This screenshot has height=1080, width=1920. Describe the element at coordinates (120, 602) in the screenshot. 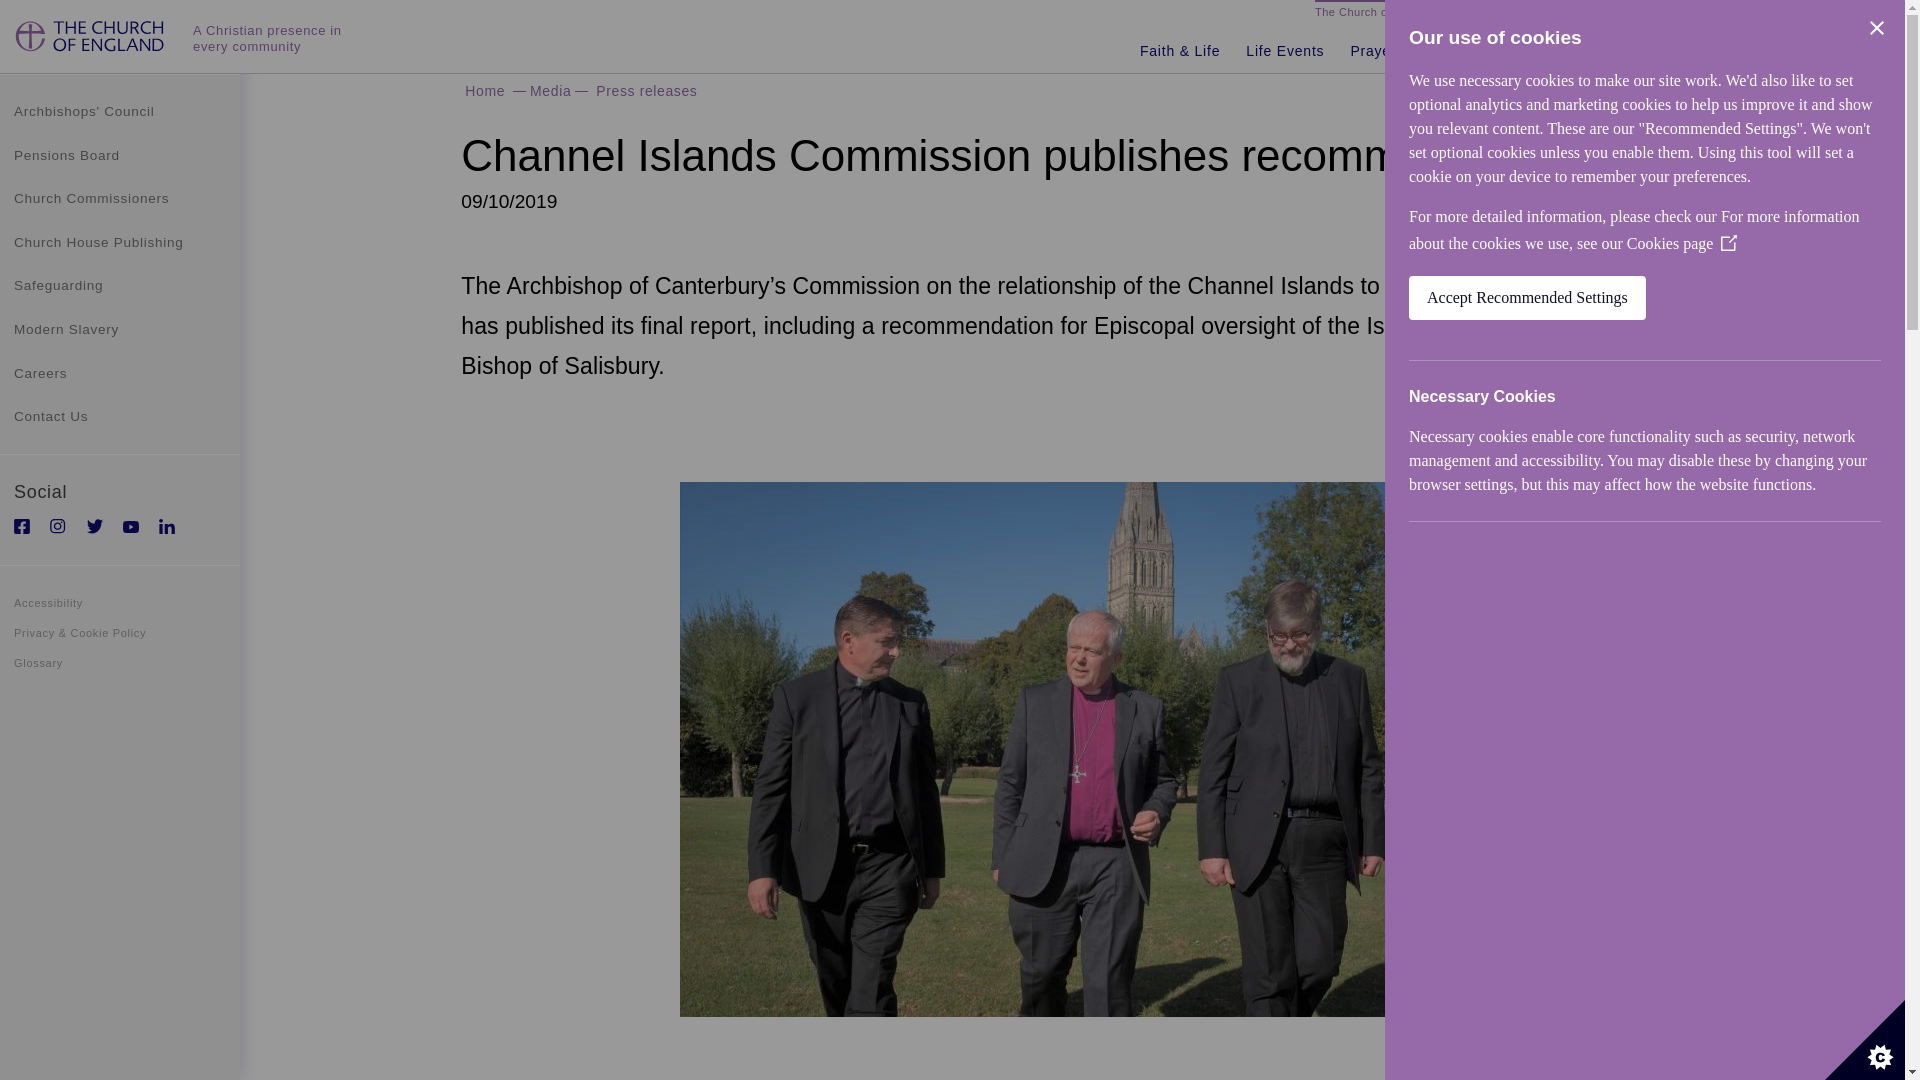

I see `Accessibility` at that location.